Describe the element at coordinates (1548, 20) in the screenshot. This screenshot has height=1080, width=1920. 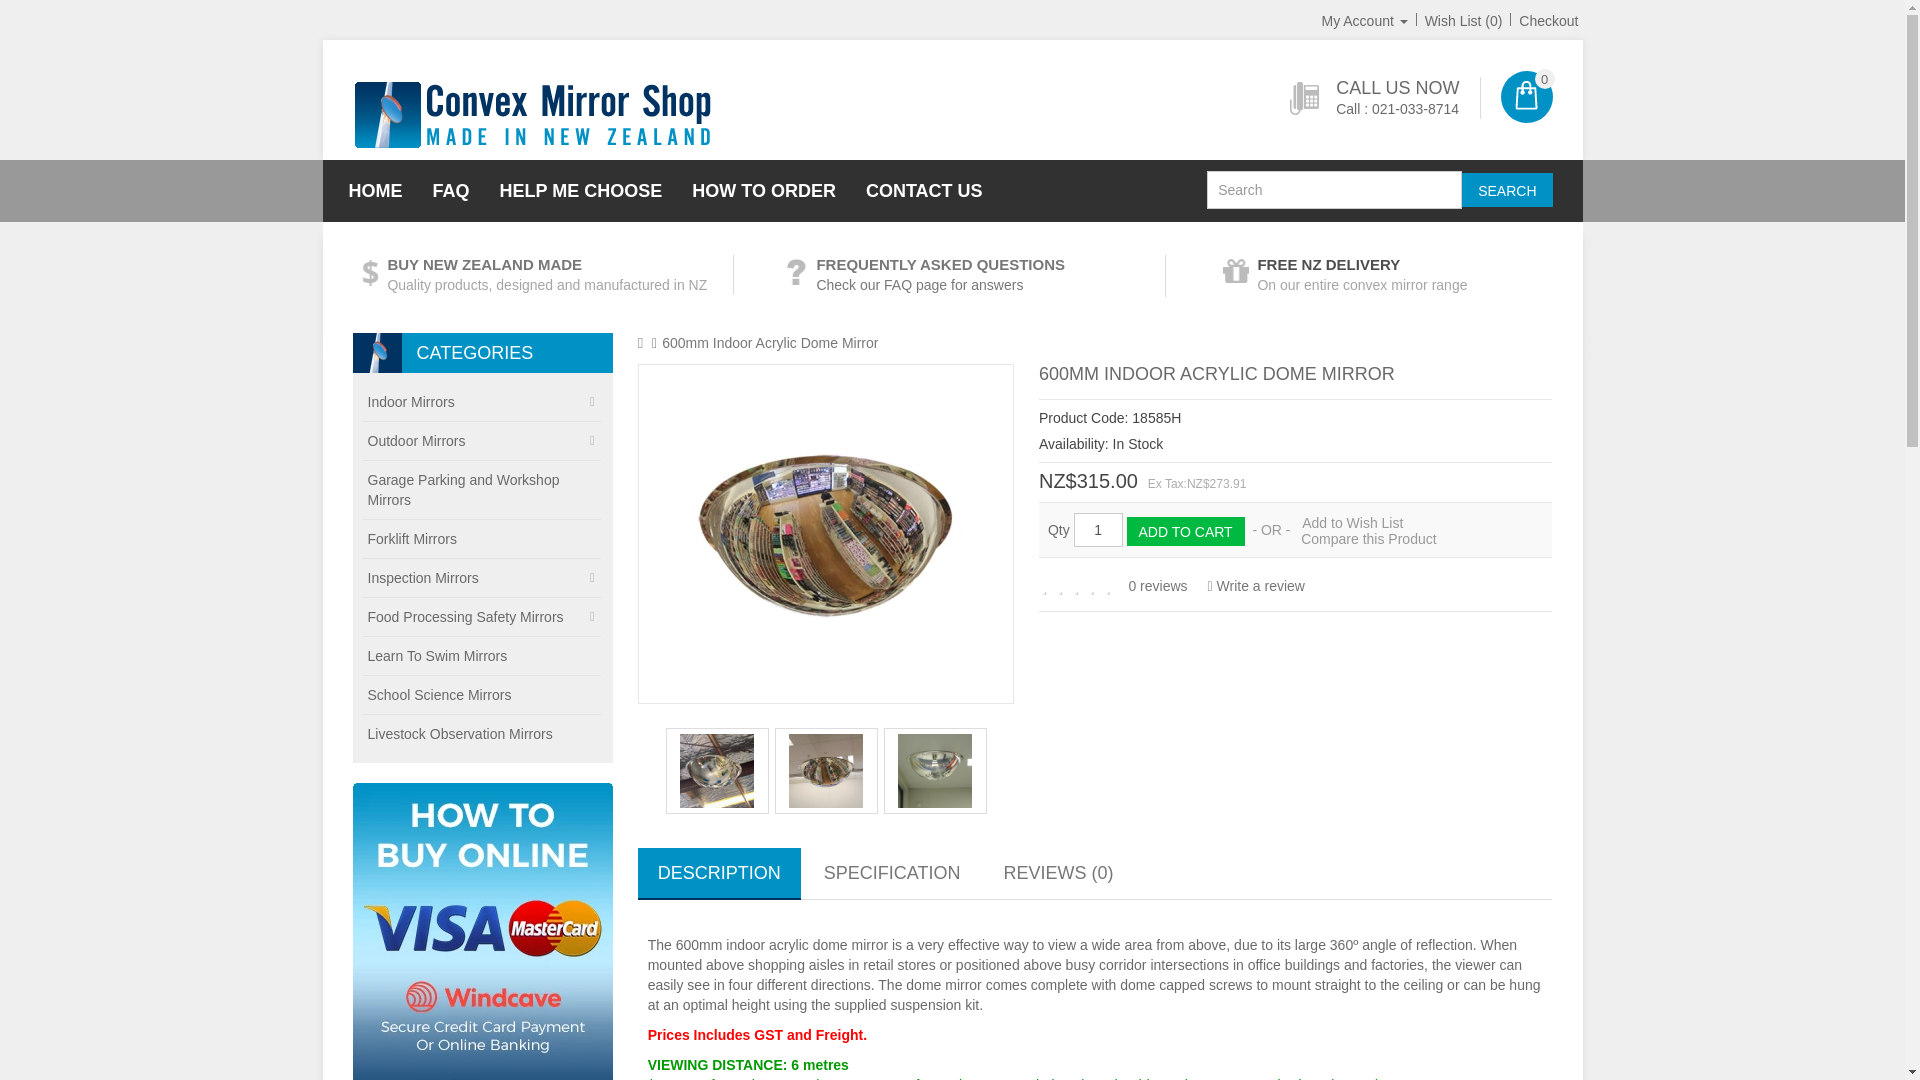
I see `Checkout` at that location.